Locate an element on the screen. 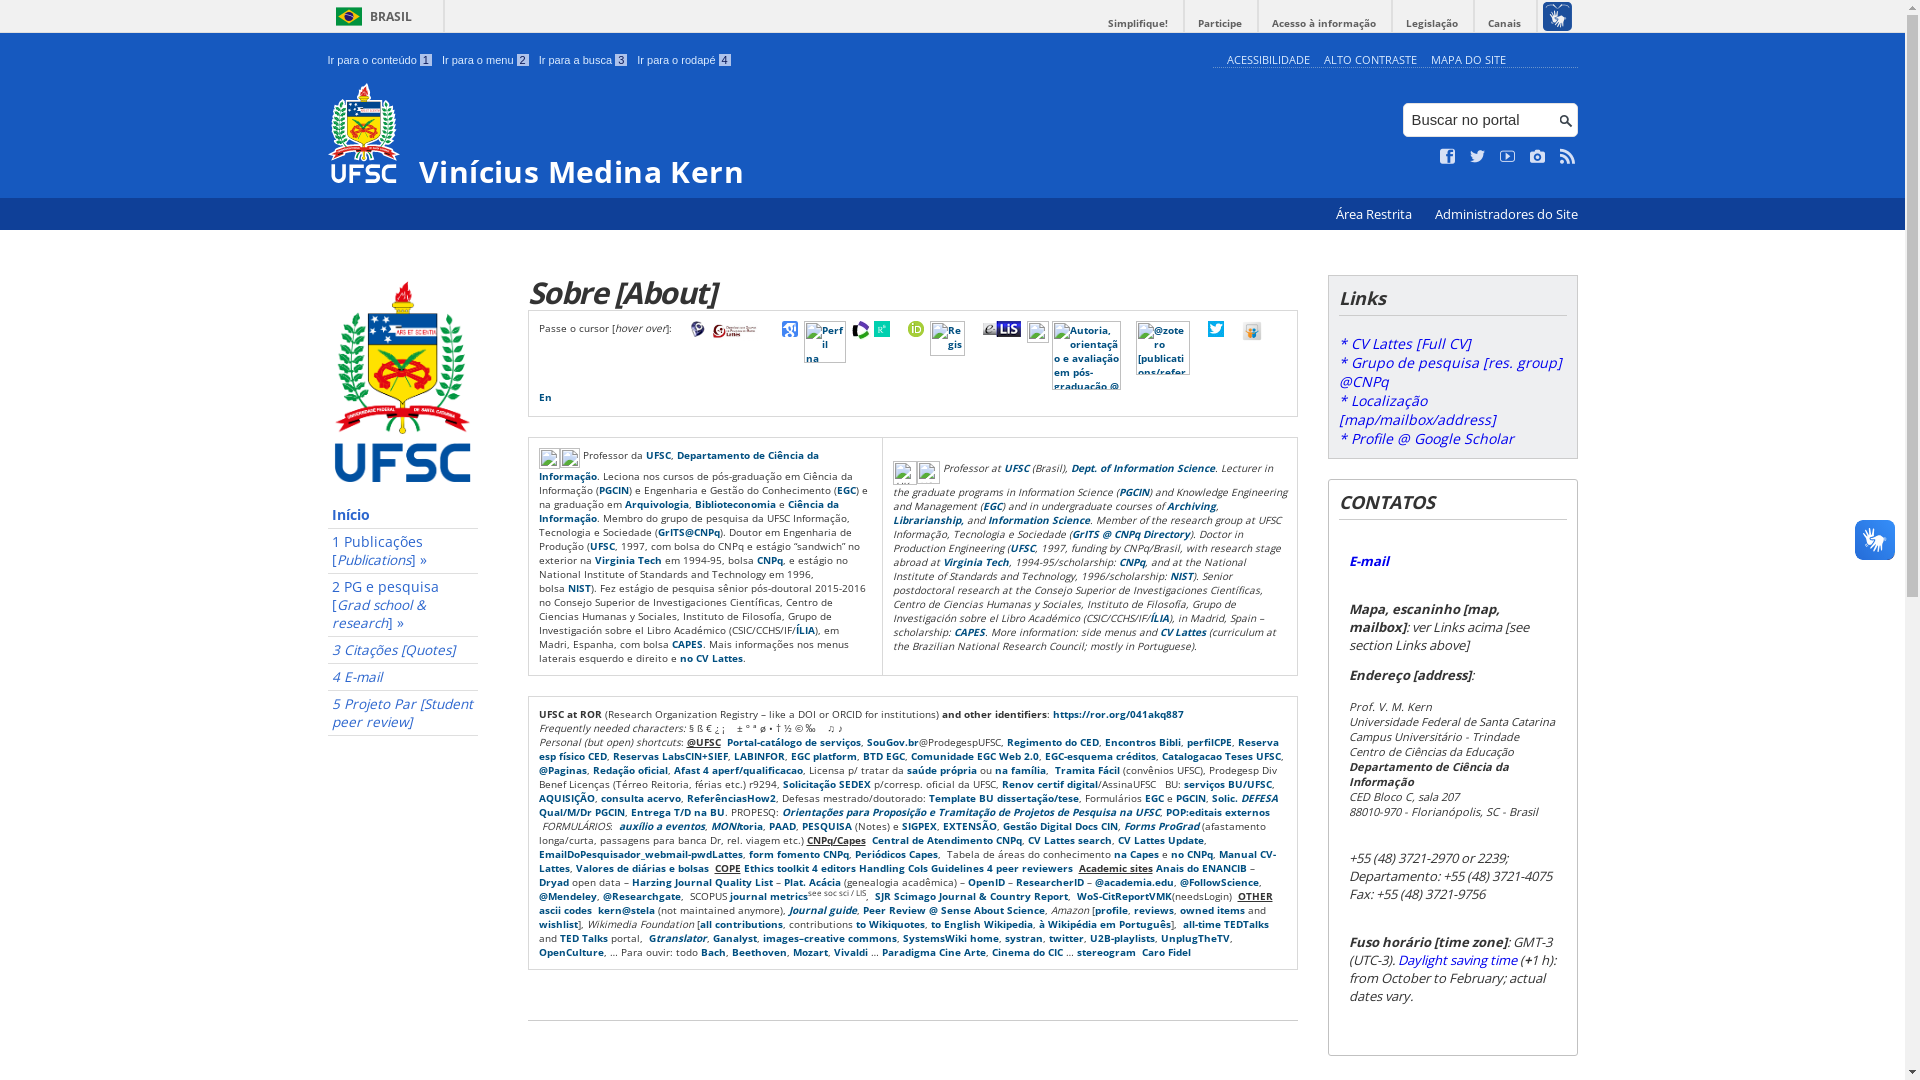 Image resolution: width=1920 pixels, height=1080 pixels. ResearcherID is located at coordinates (1050, 882).